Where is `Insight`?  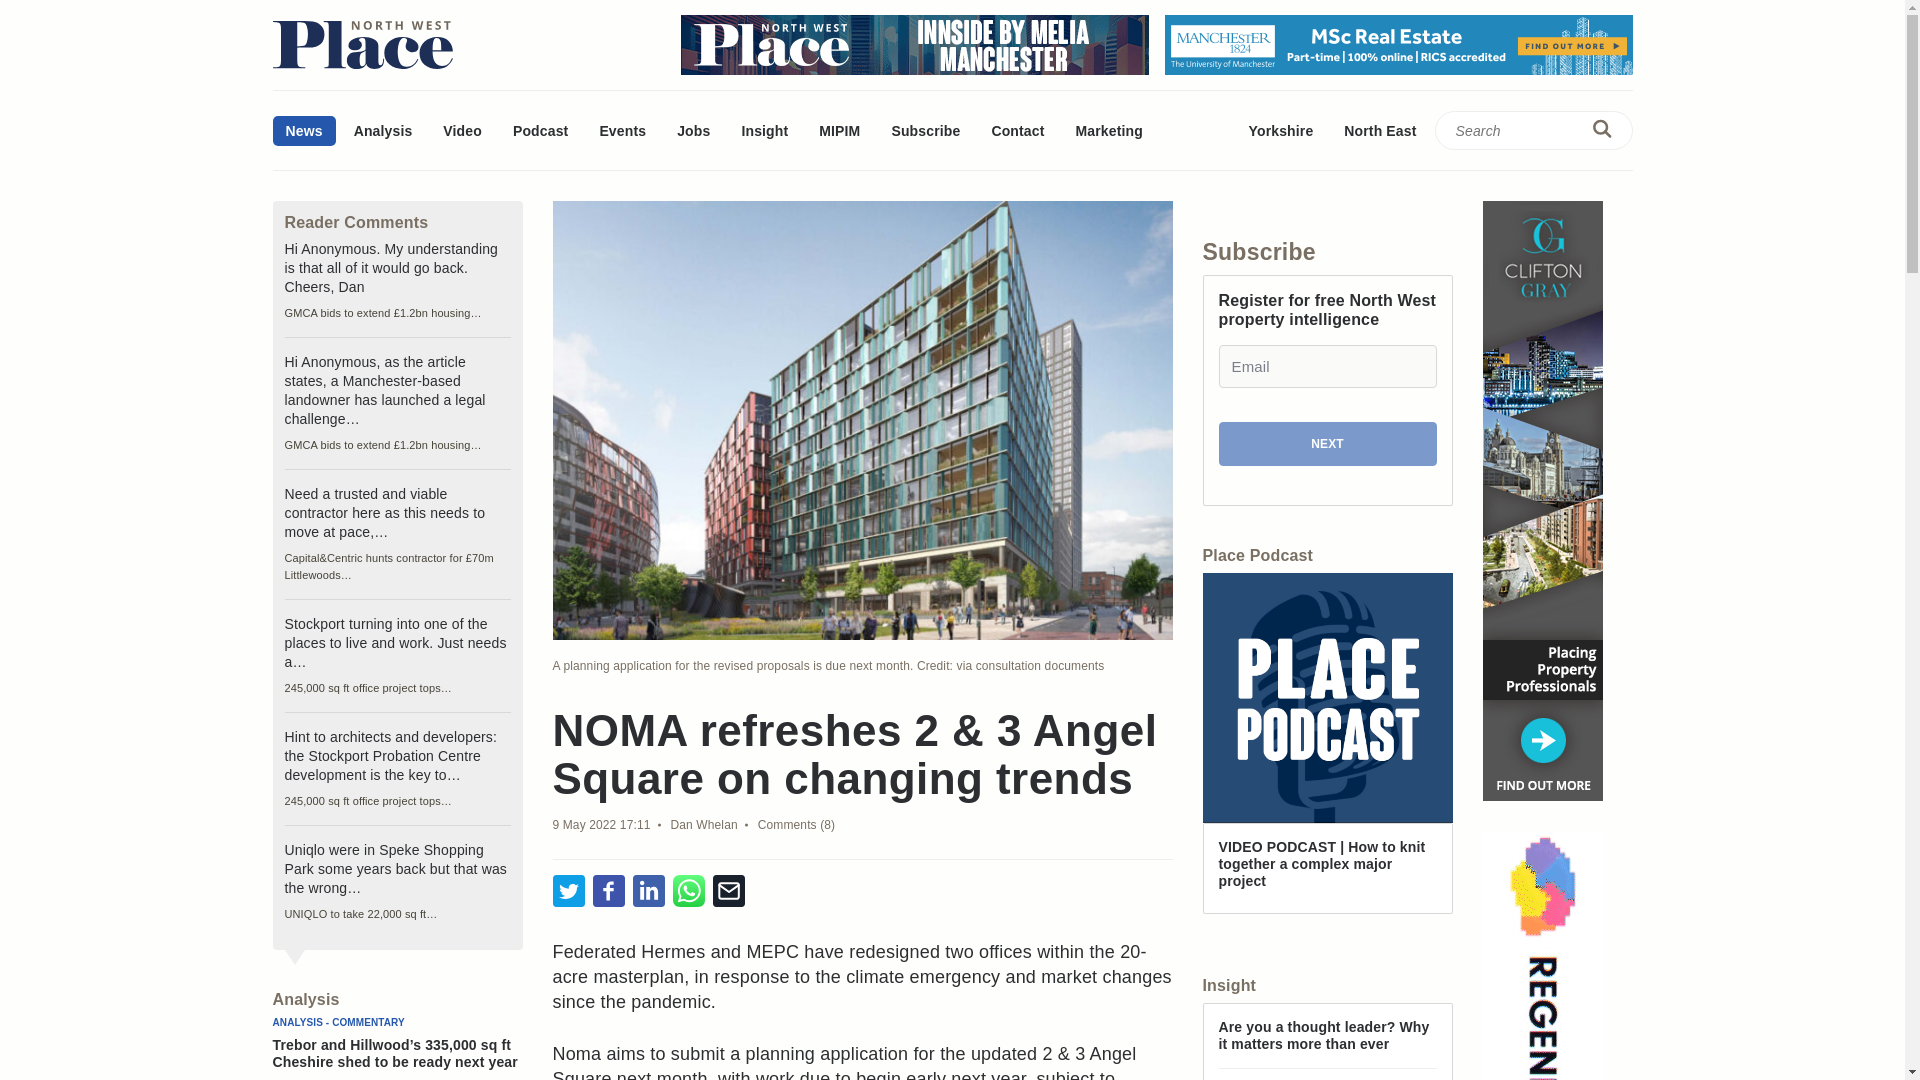 Insight is located at coordinates (764, 130).